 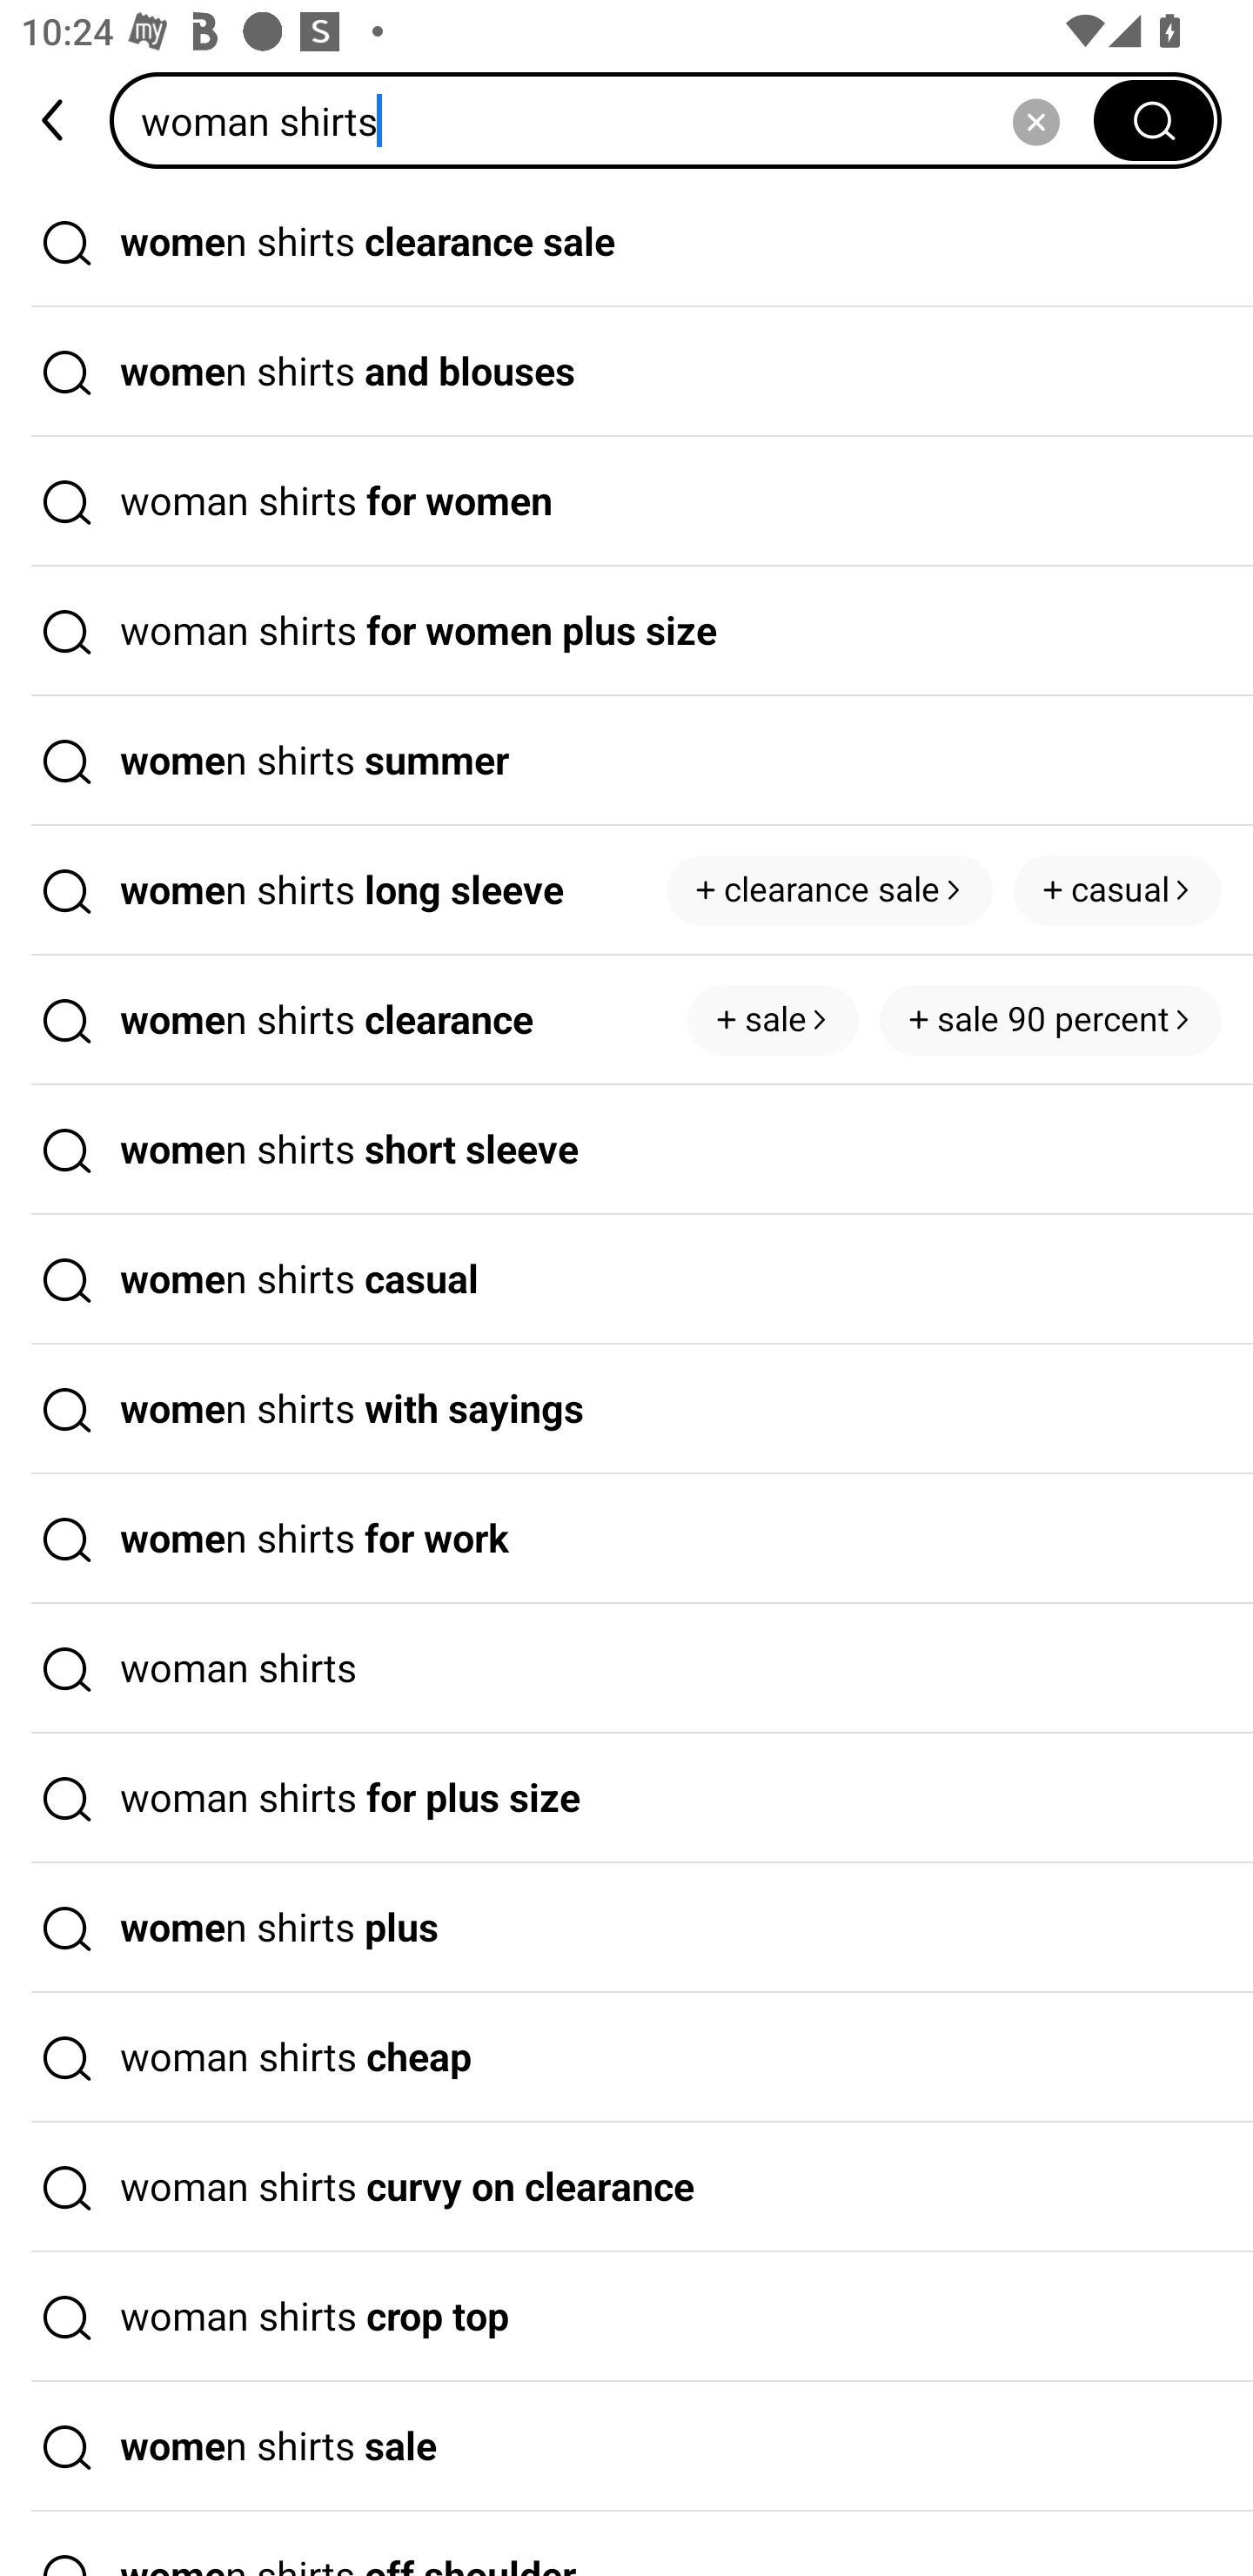 What do you see at coordinates (626, 1409) in the screenshot?
I see `women shirts with sayings` at bounding box center [626, 1409].